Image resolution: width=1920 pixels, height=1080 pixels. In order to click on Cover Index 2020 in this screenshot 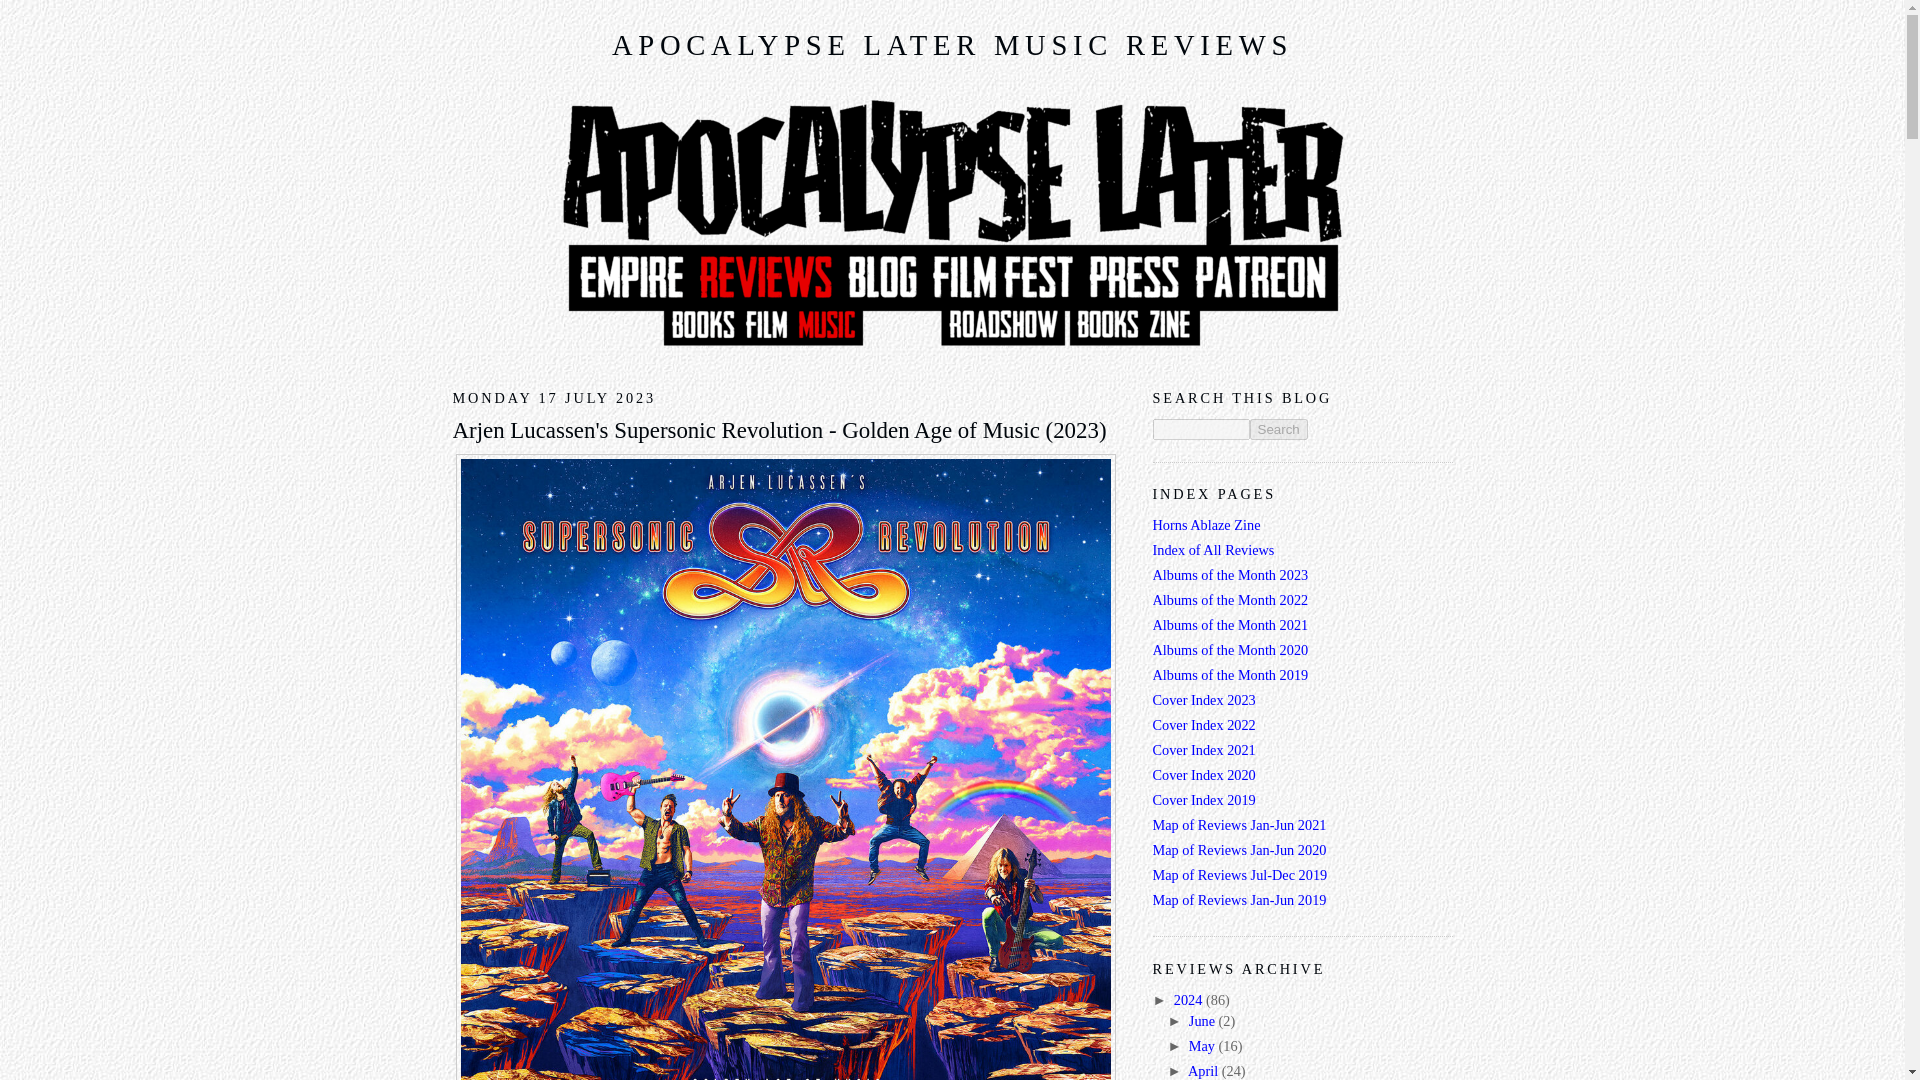, I will do `click(1204, 774)`.